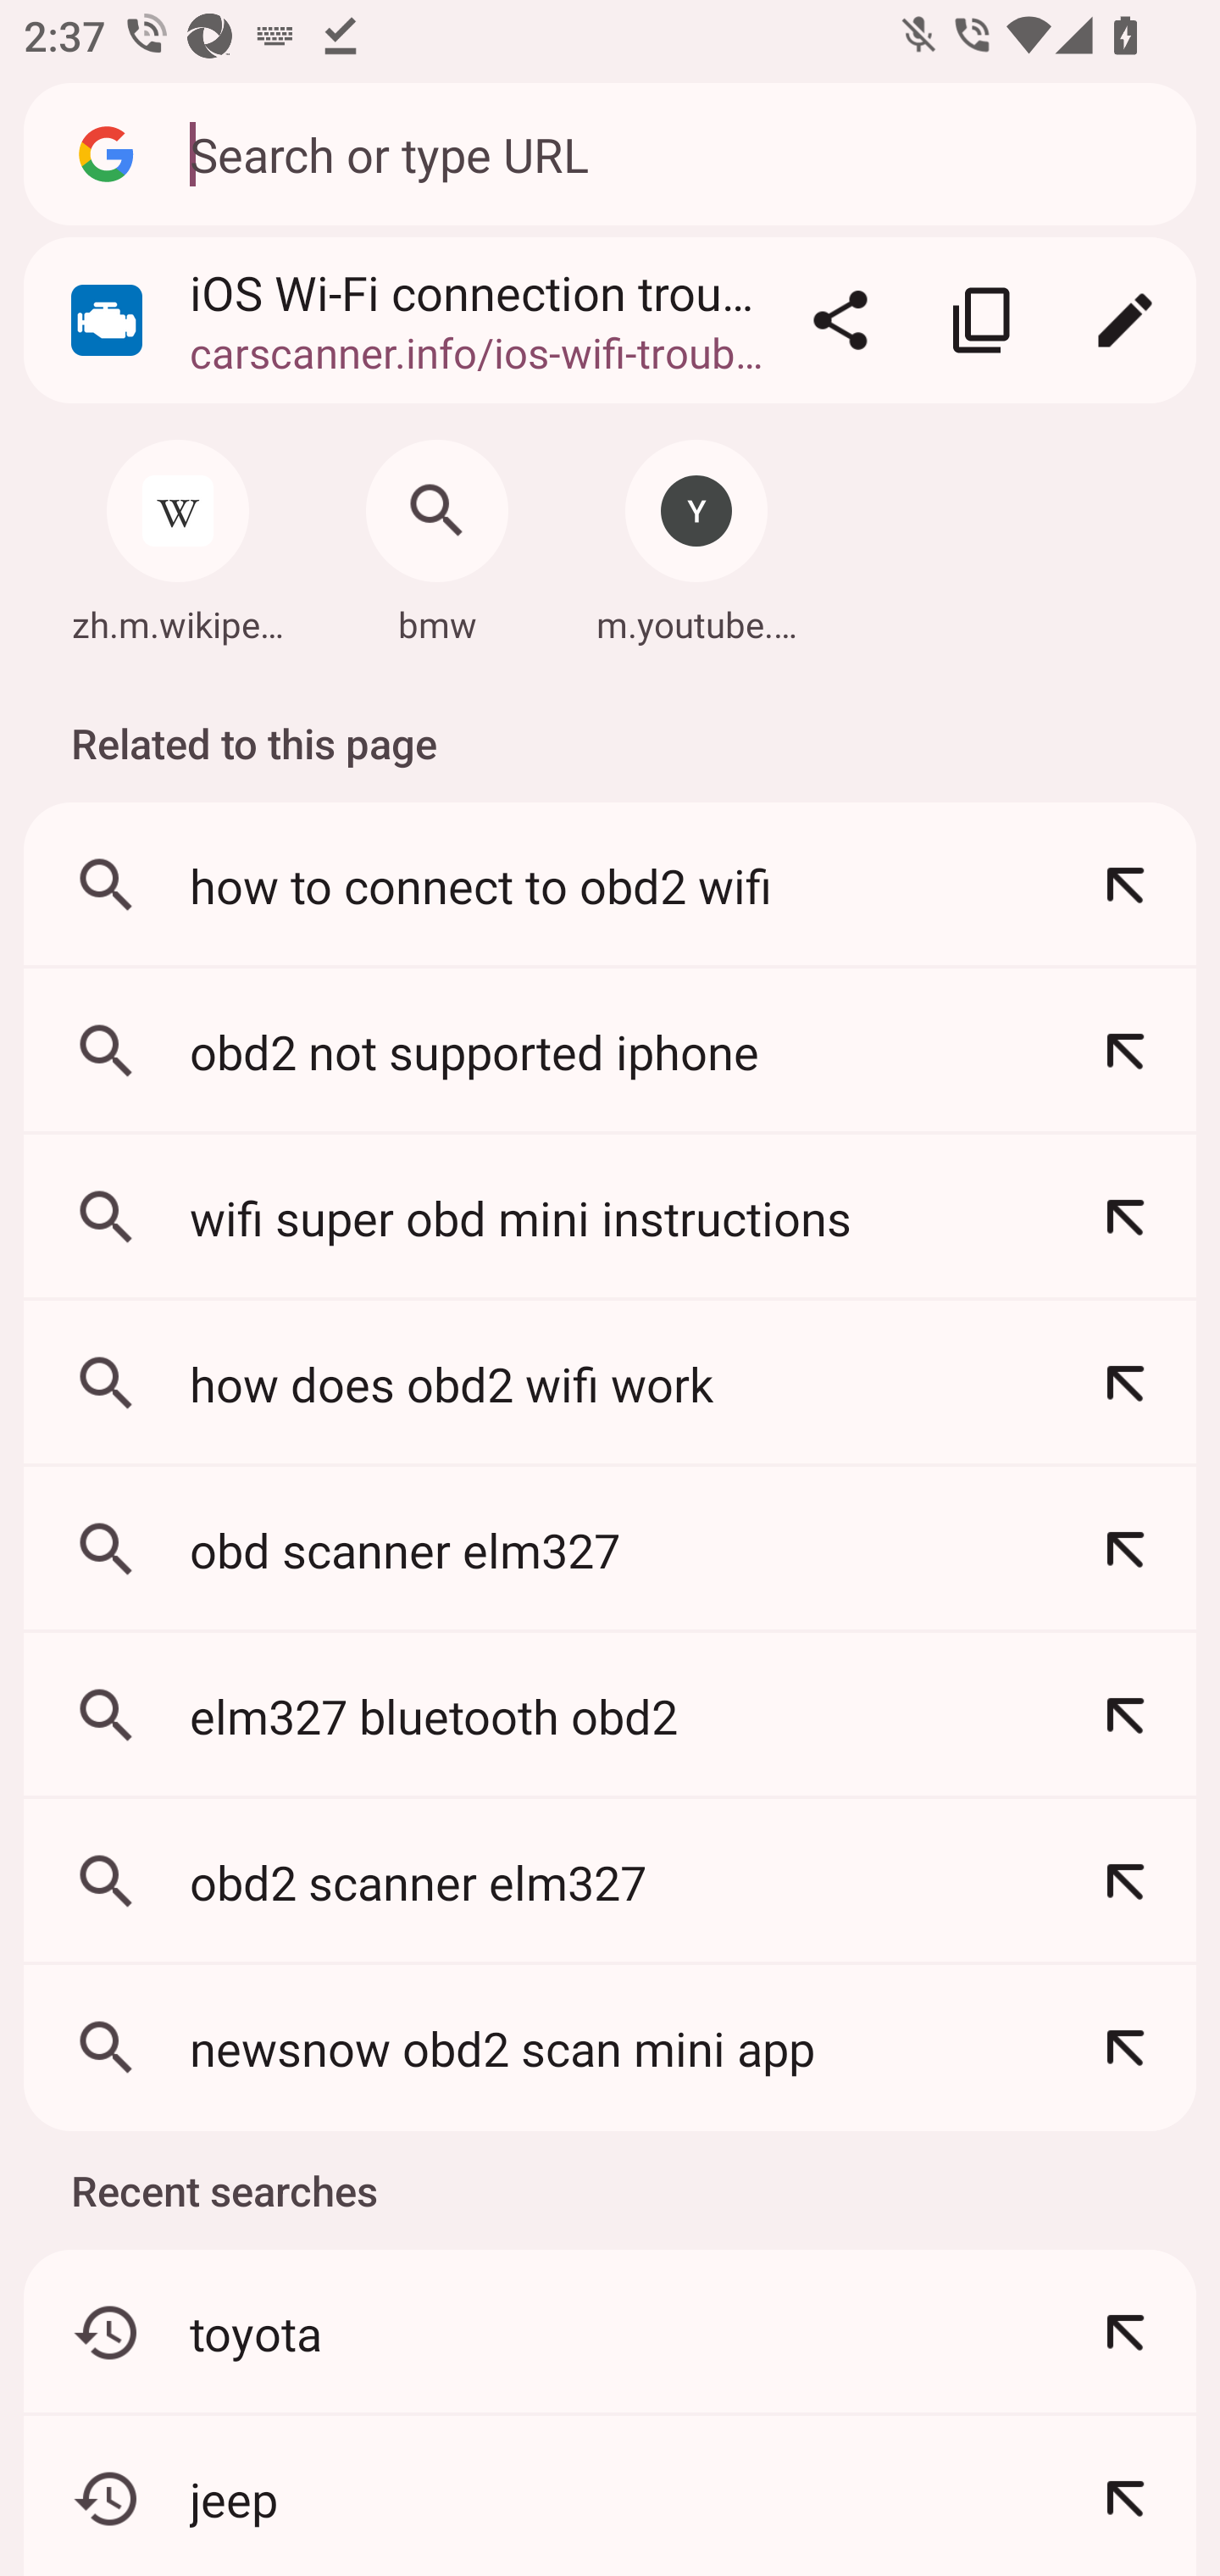  What do you see at coordinates (1125, 886) in the screenshot?
I see `Refine: how to connect to obd2 wifi` at bounding box center [1125, 886].